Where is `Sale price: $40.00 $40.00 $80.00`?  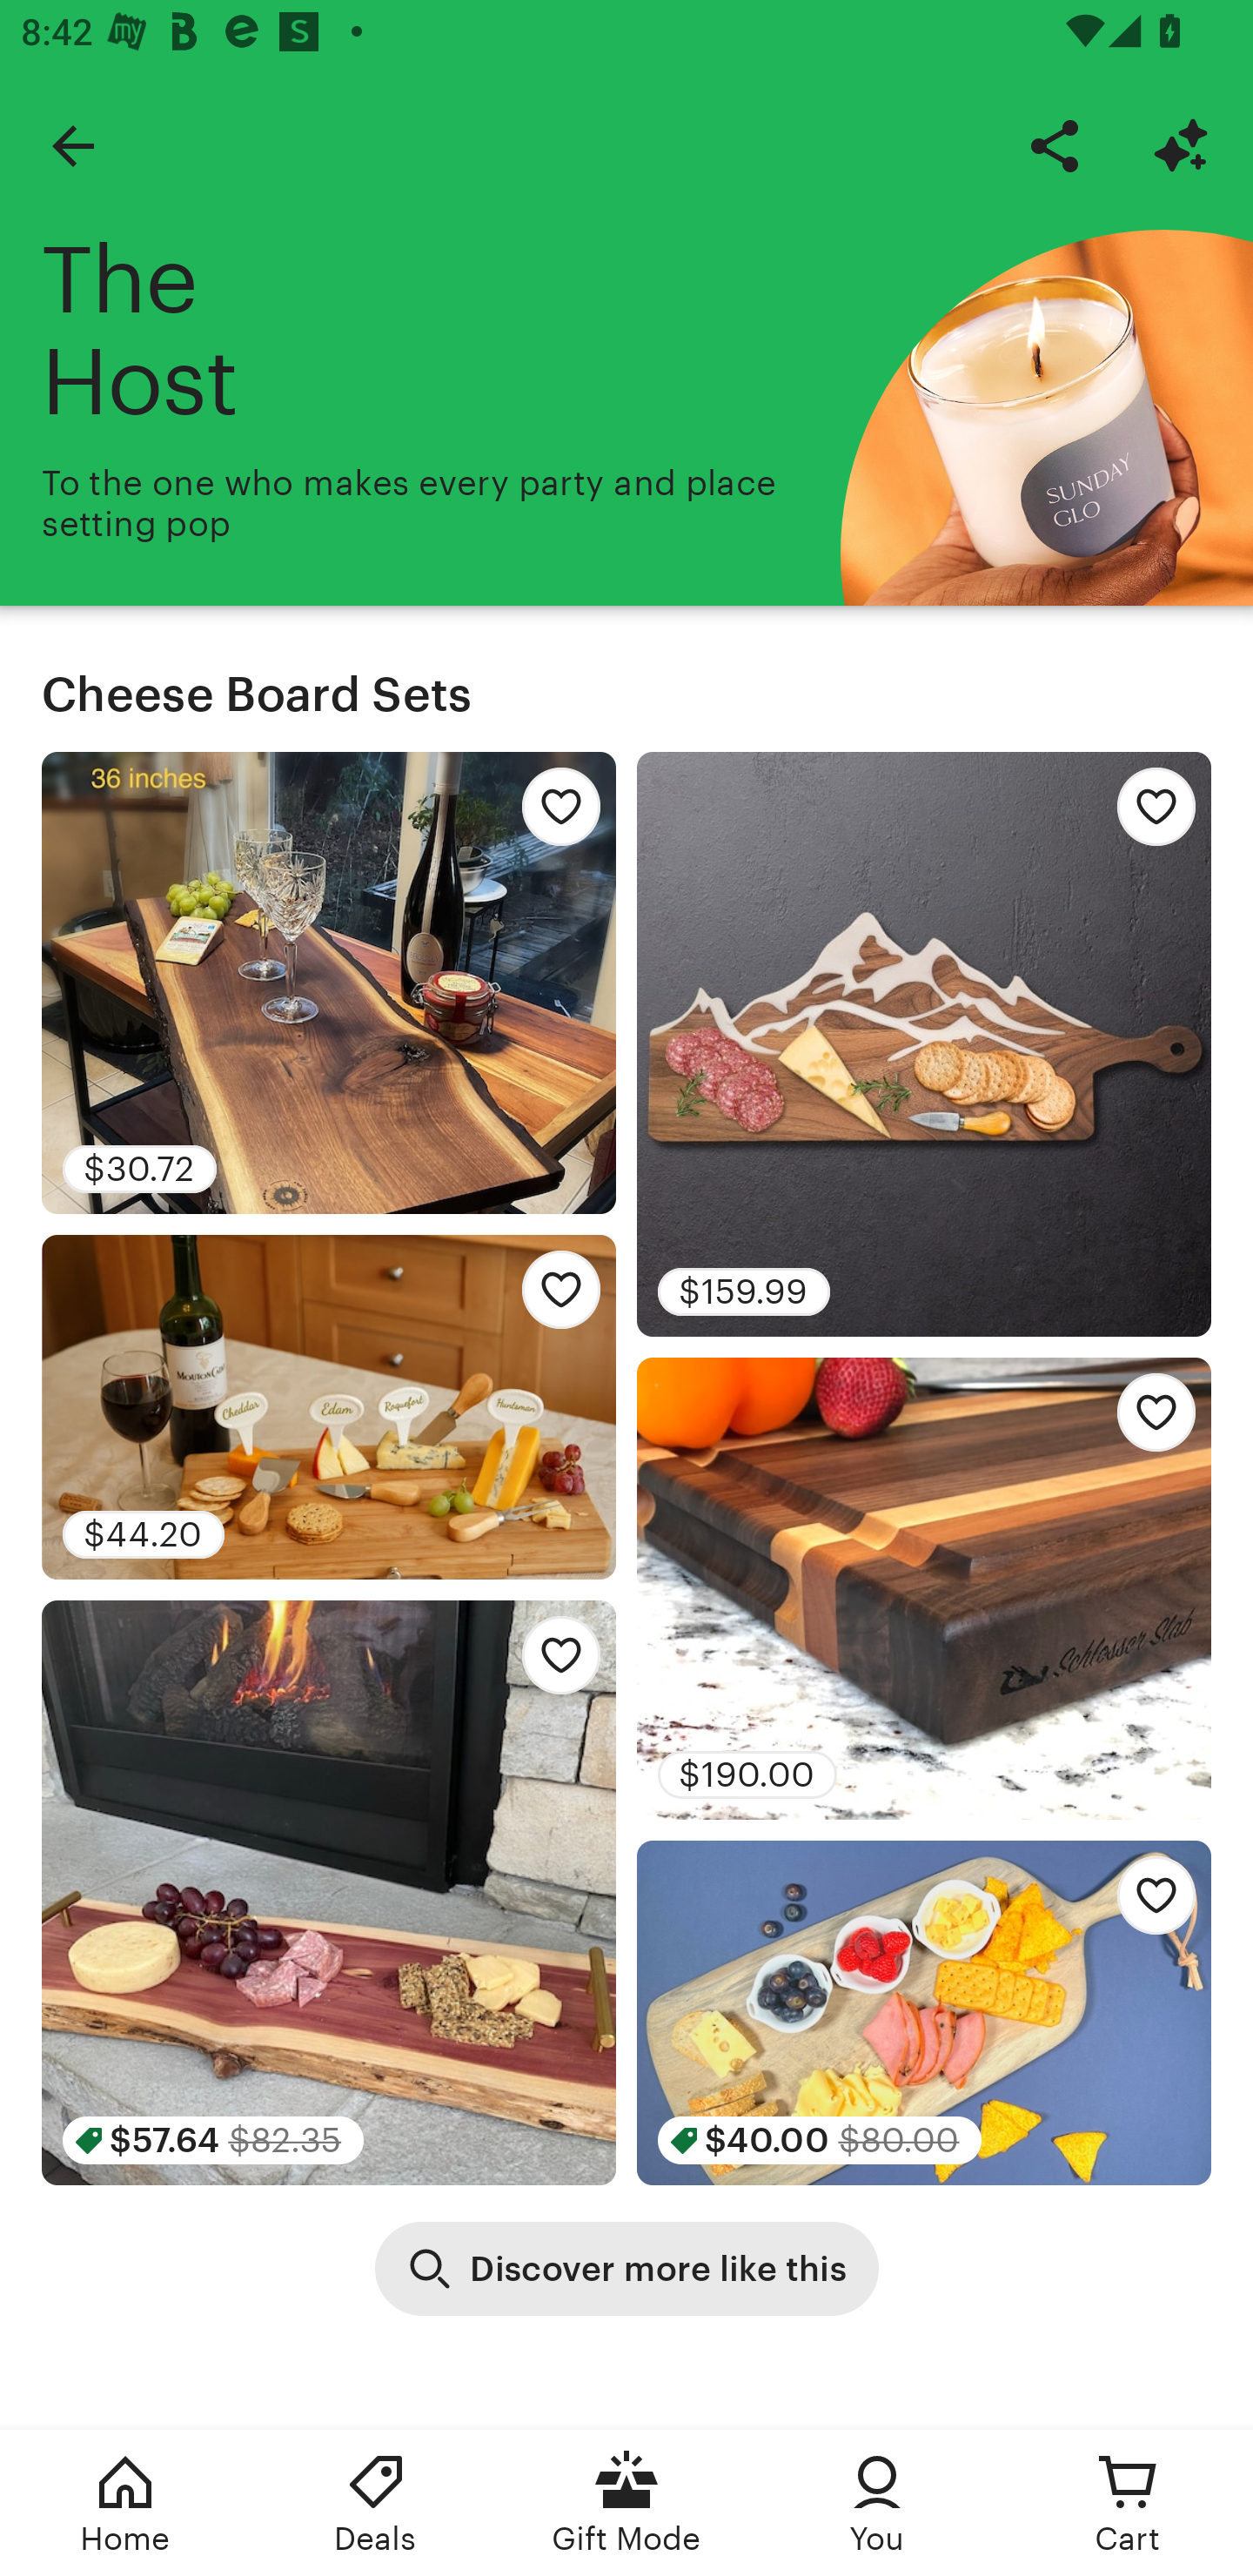
Sale price: $40.00 $40.00 $80.00 is located at coordinates (924, 2013).